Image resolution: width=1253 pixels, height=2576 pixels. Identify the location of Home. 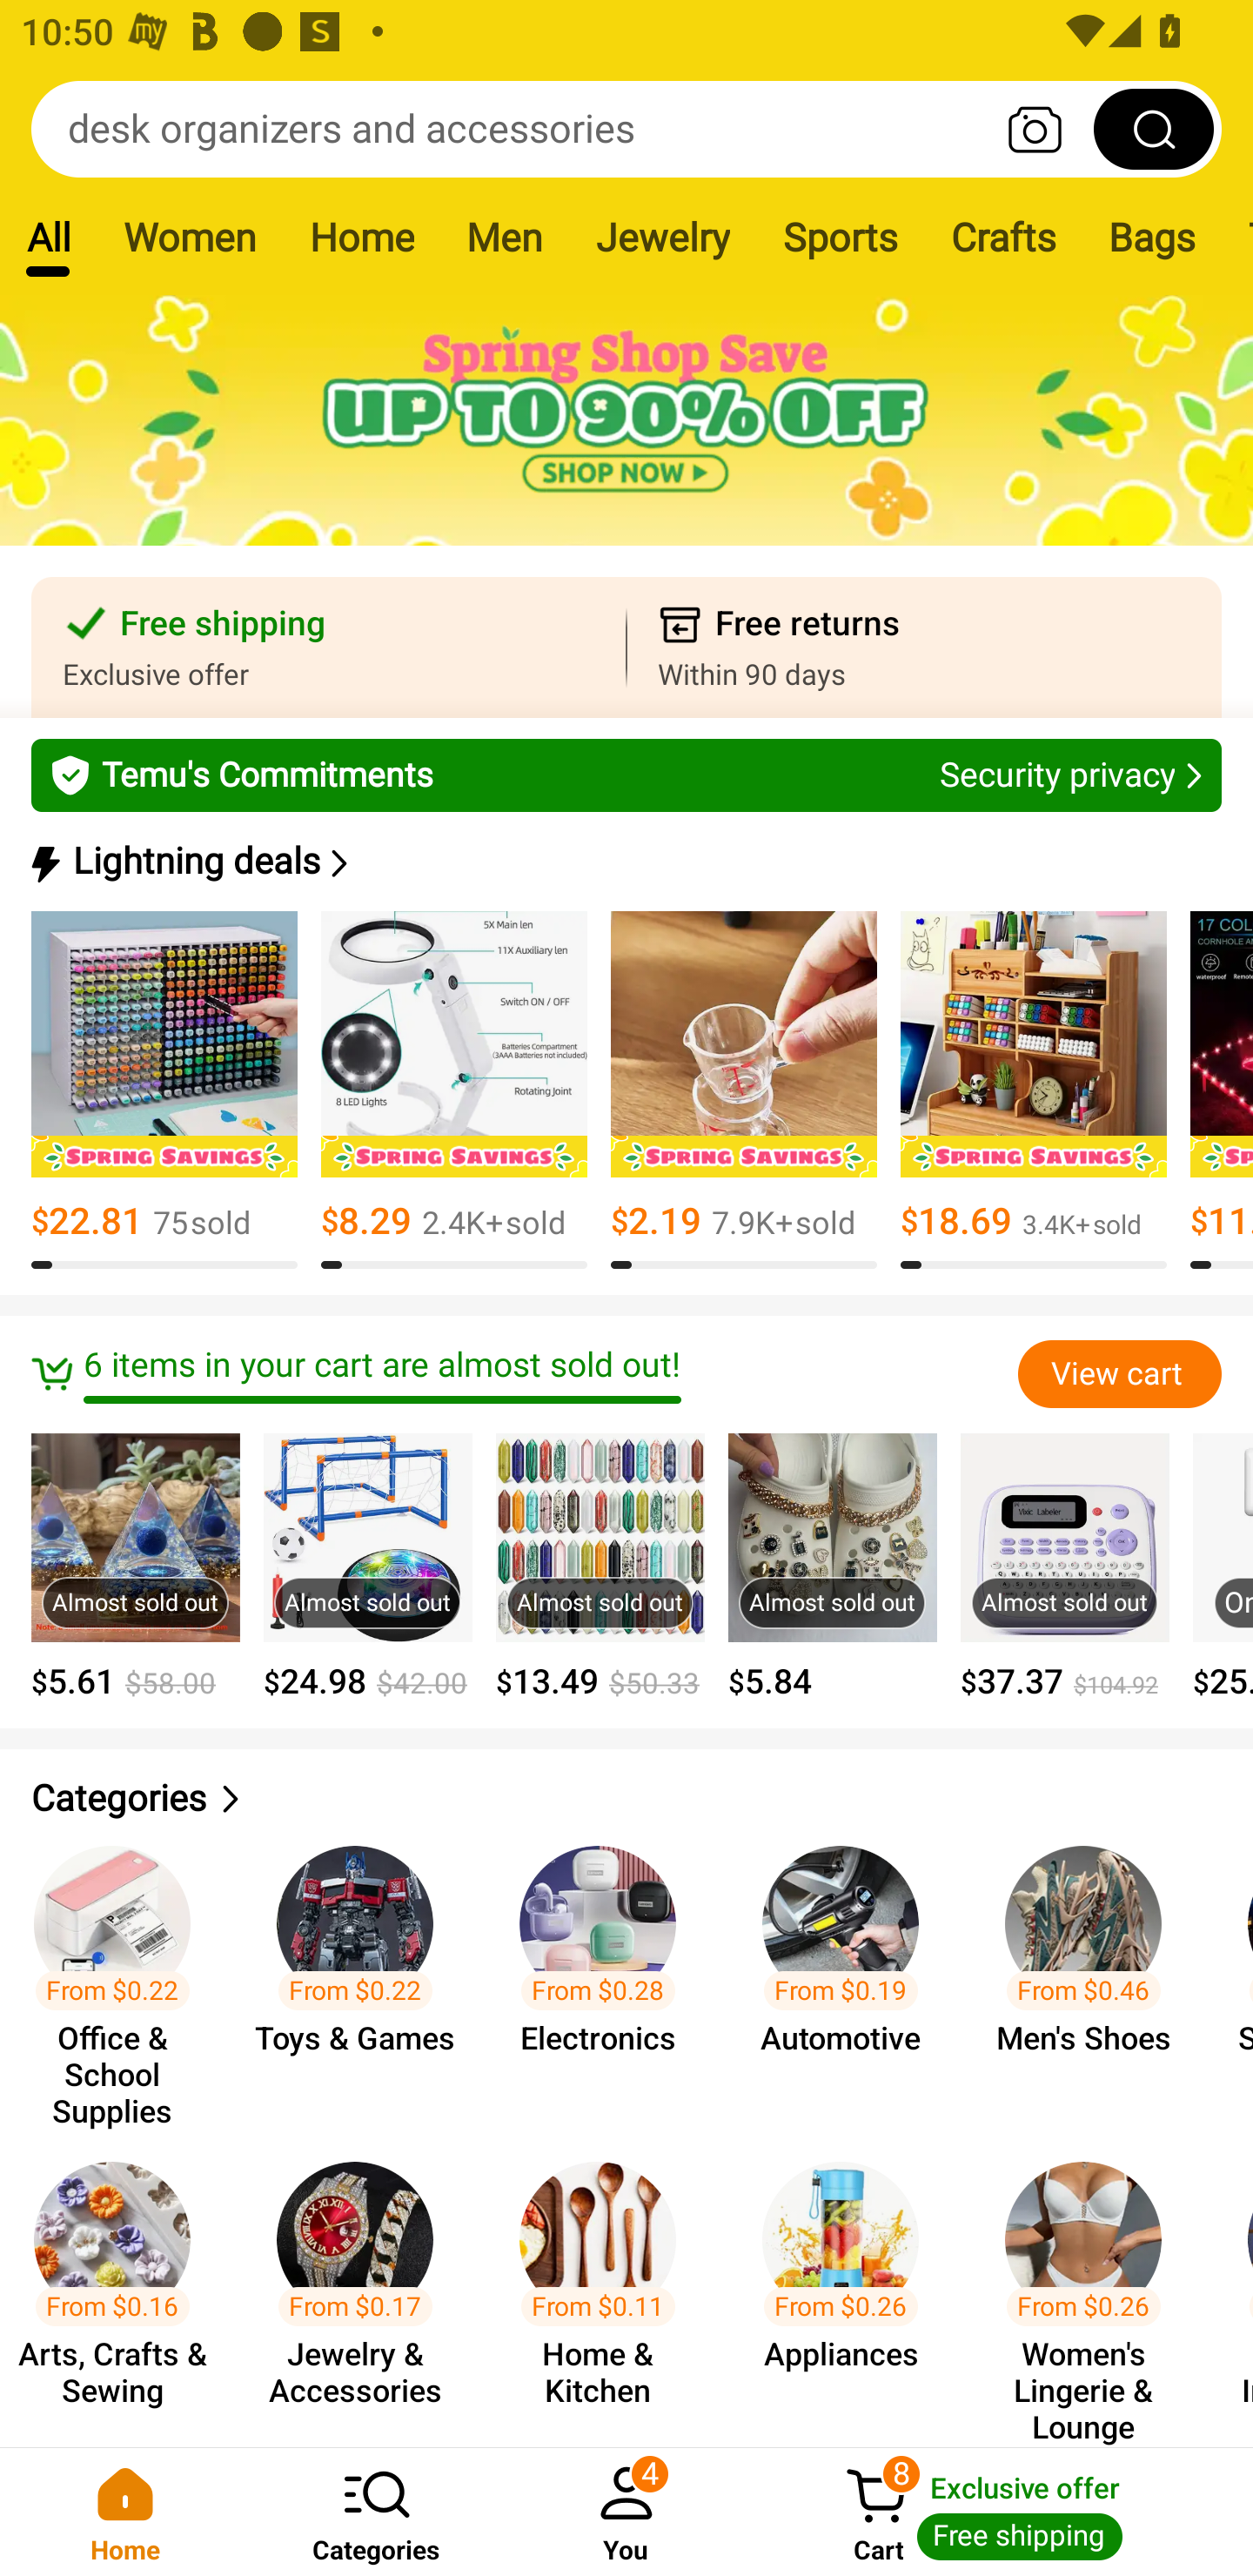
(361, 237).